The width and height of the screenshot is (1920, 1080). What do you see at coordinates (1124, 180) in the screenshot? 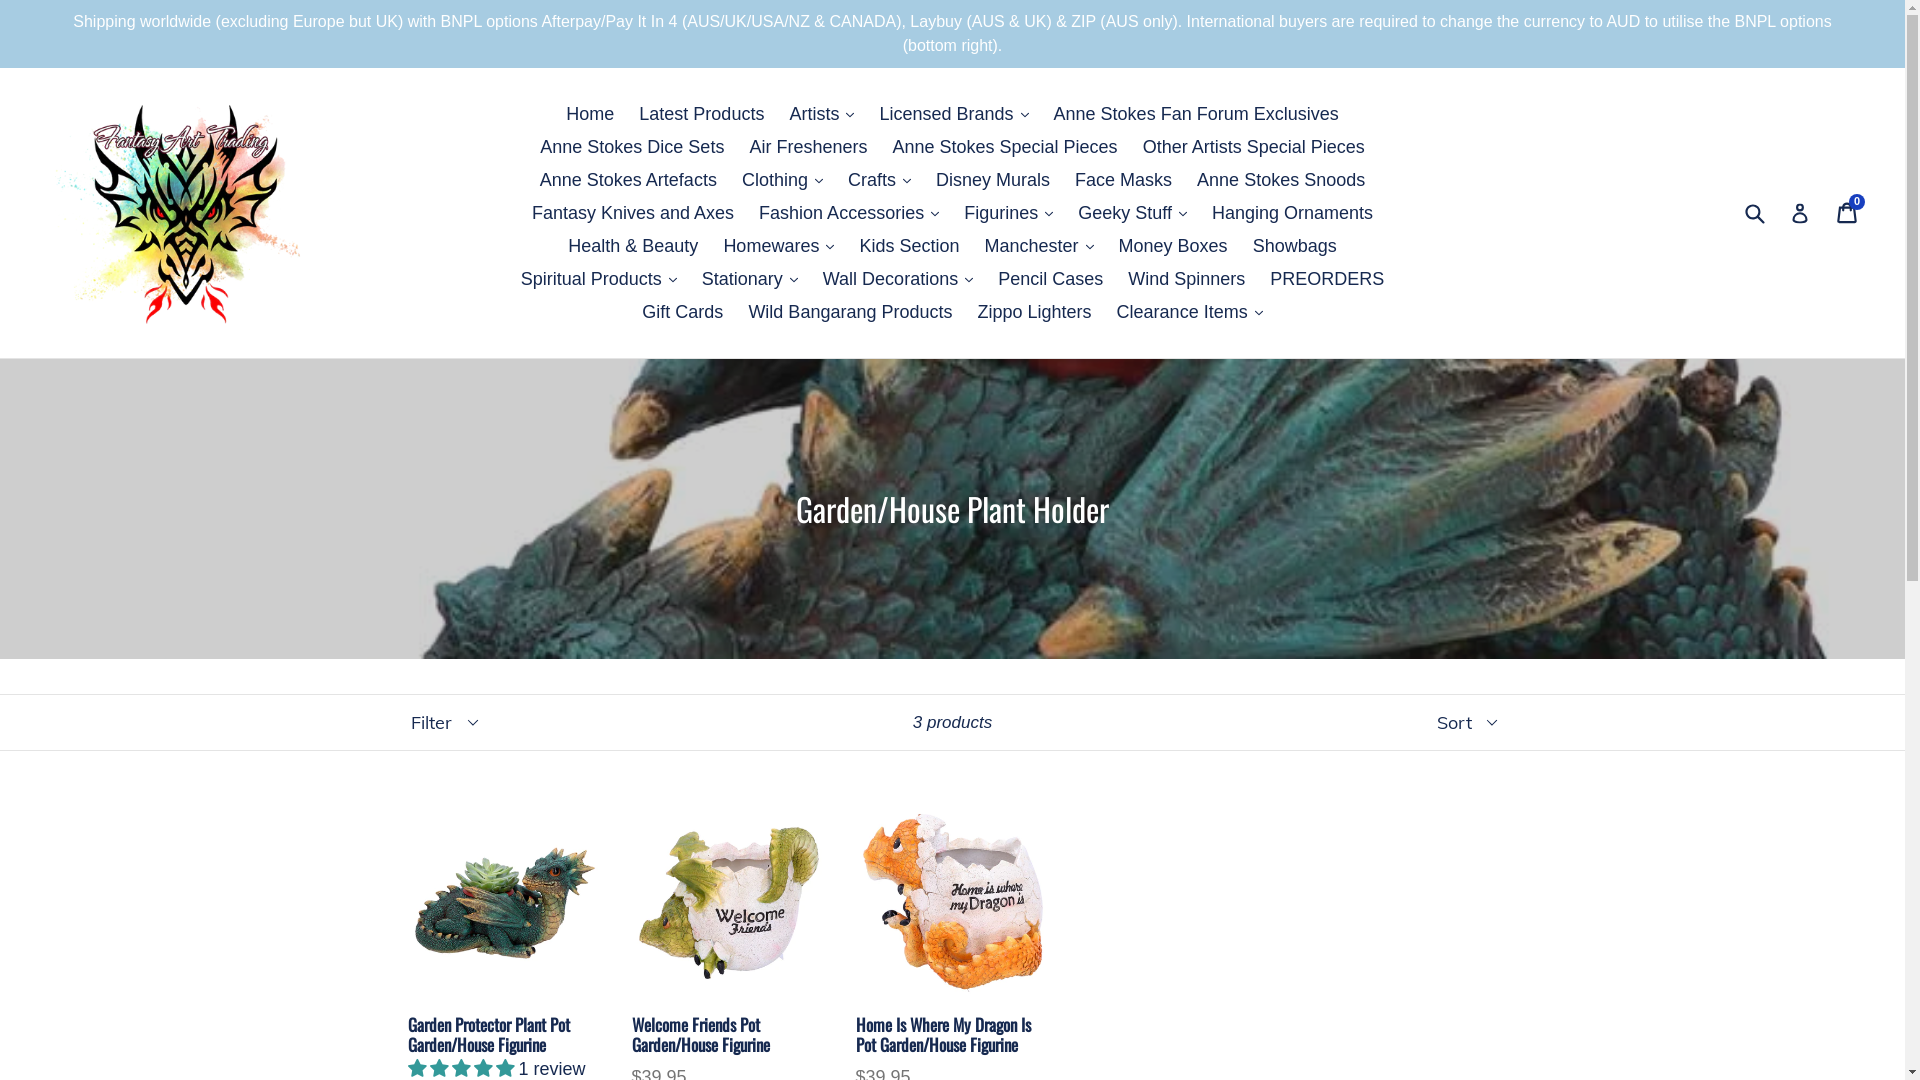
I see `Face Masks` at bounding box center [1124, 180].